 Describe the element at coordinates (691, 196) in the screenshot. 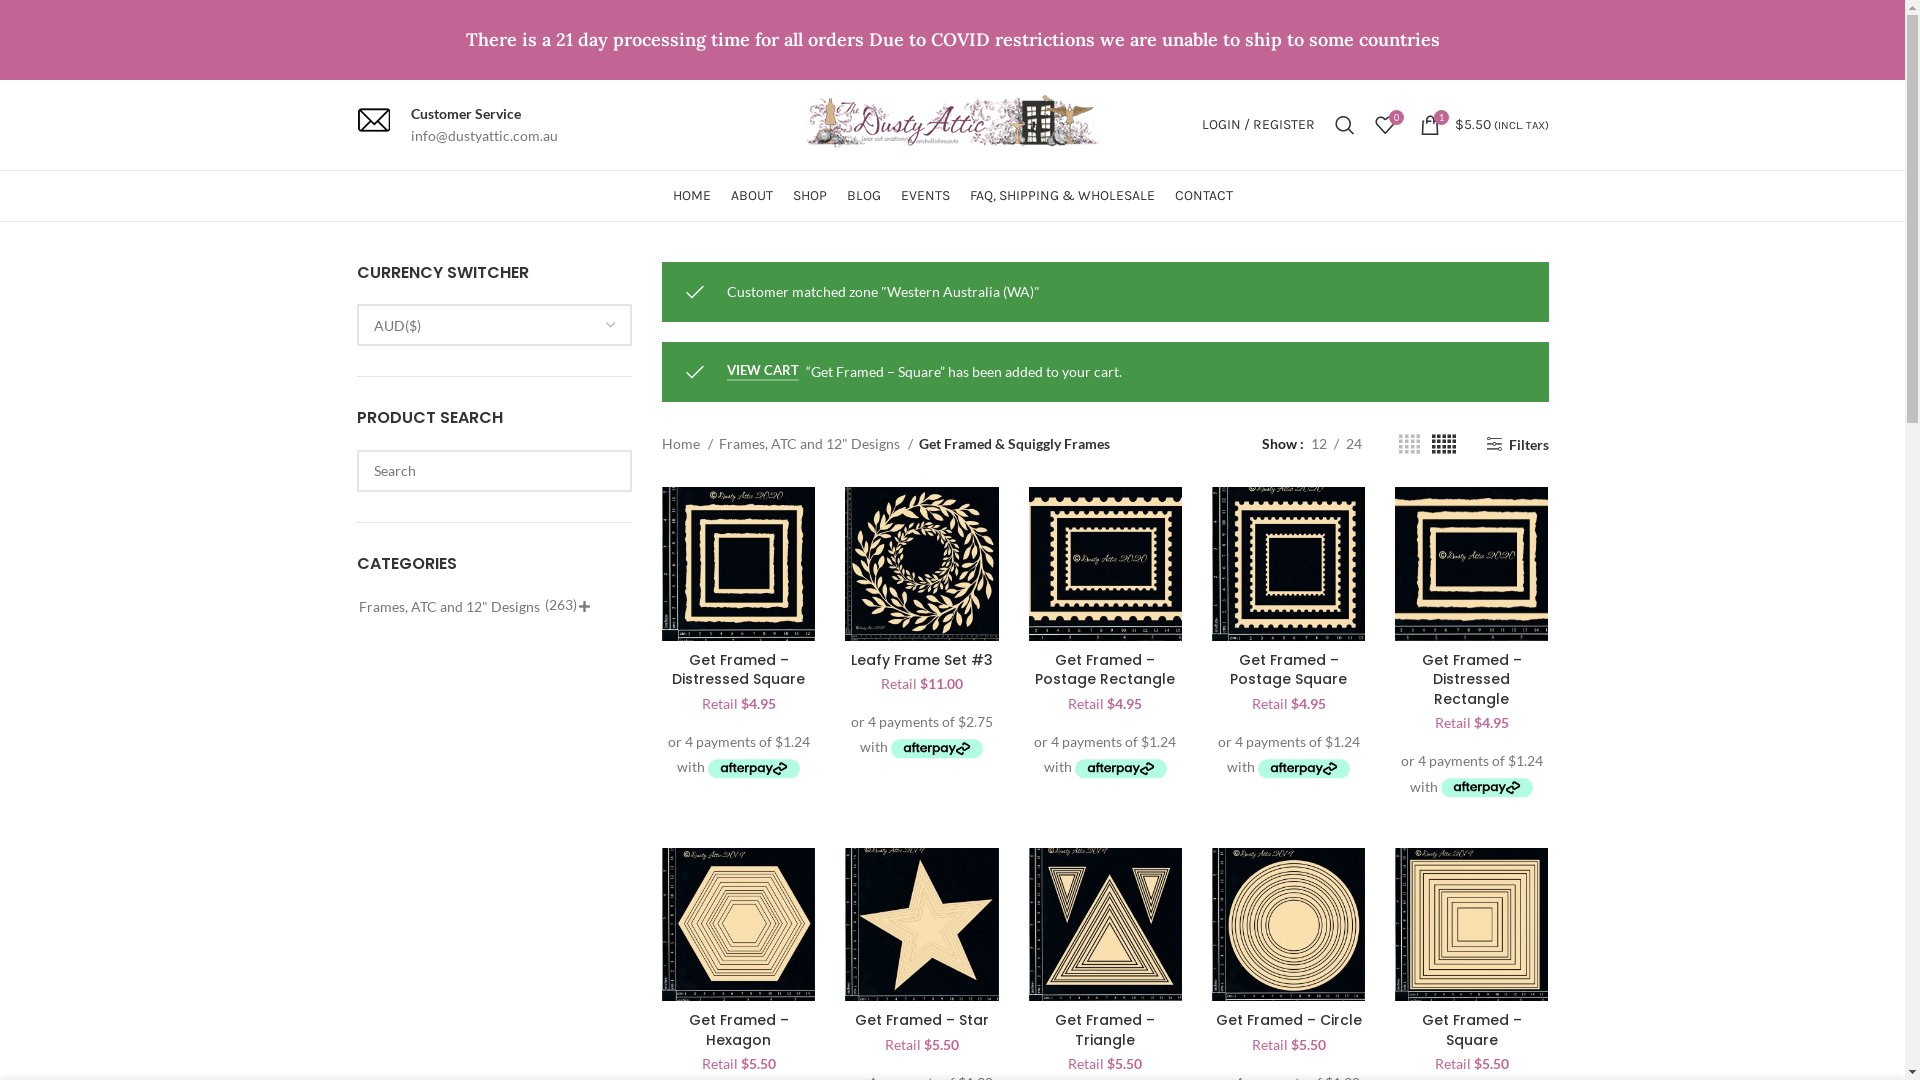

I see `HOME` at that location.